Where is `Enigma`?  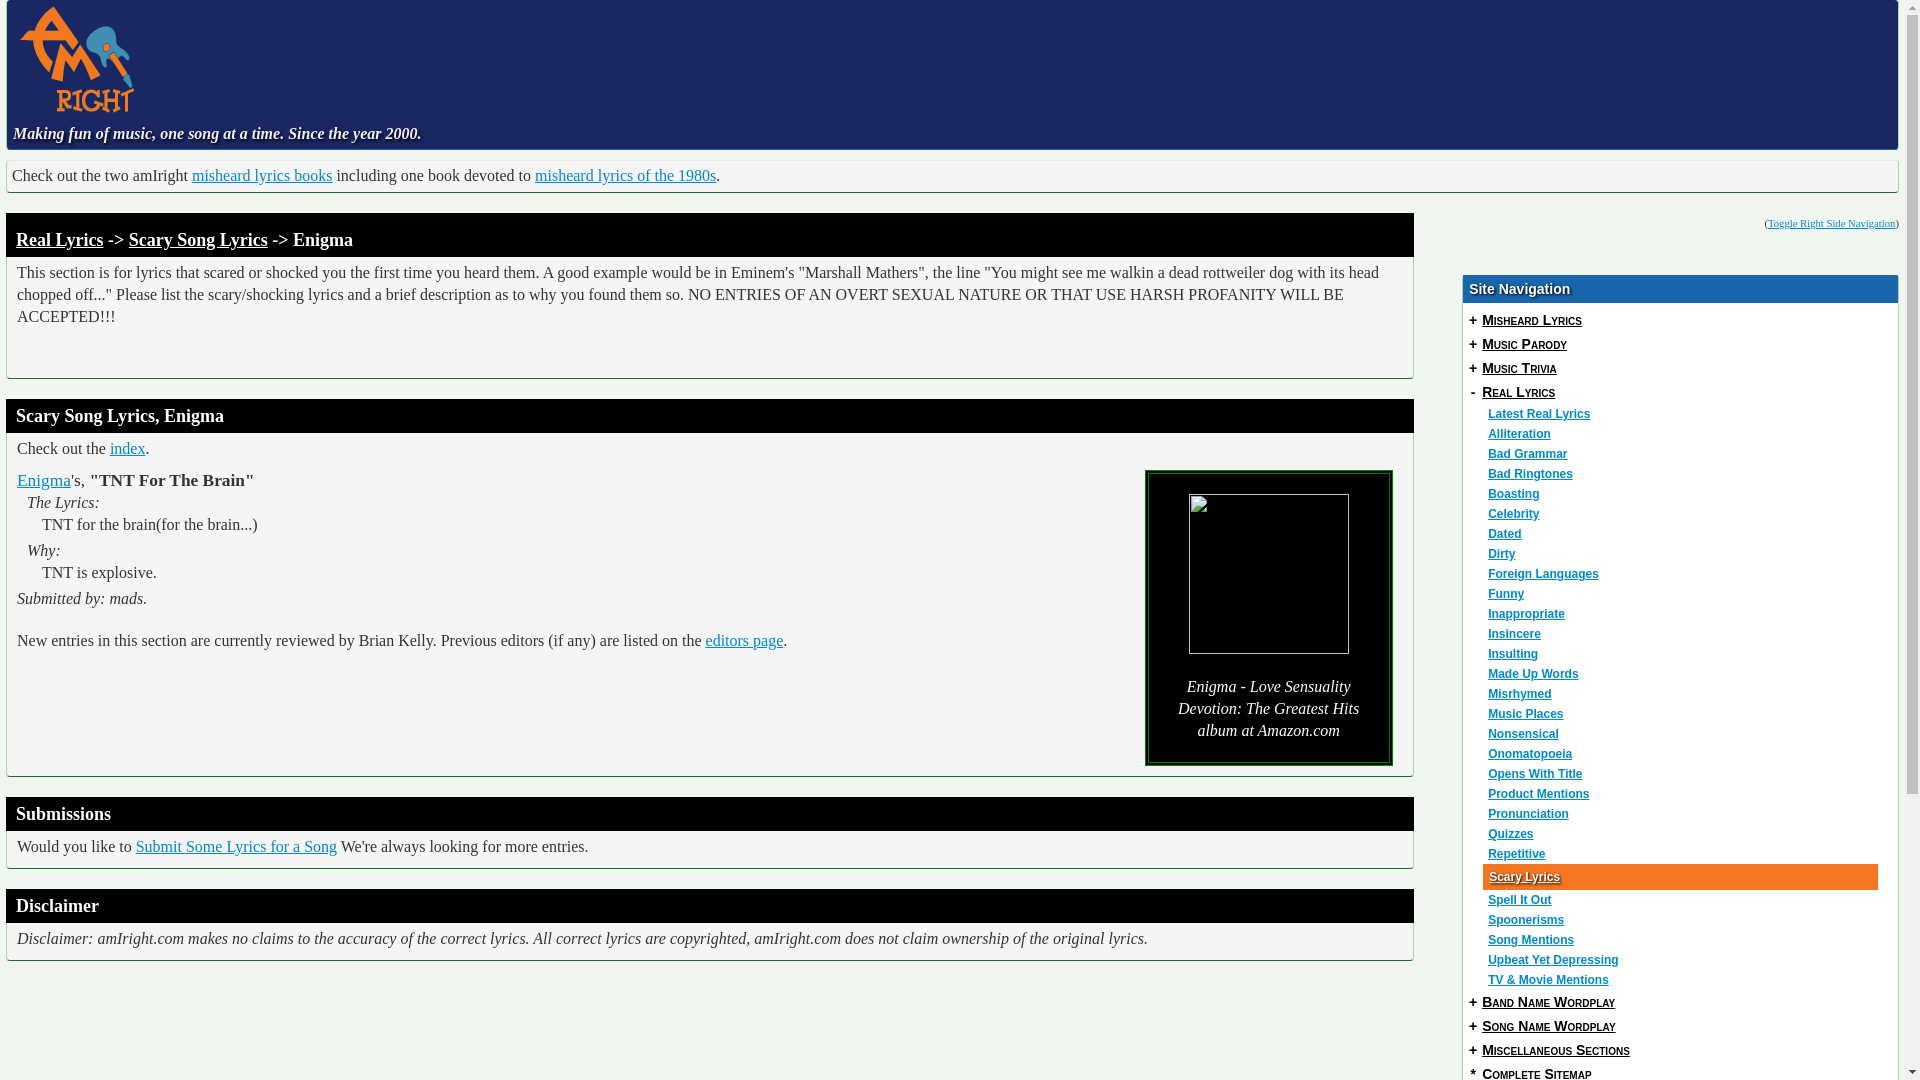
Enigma is located at coordinates (44, 480).